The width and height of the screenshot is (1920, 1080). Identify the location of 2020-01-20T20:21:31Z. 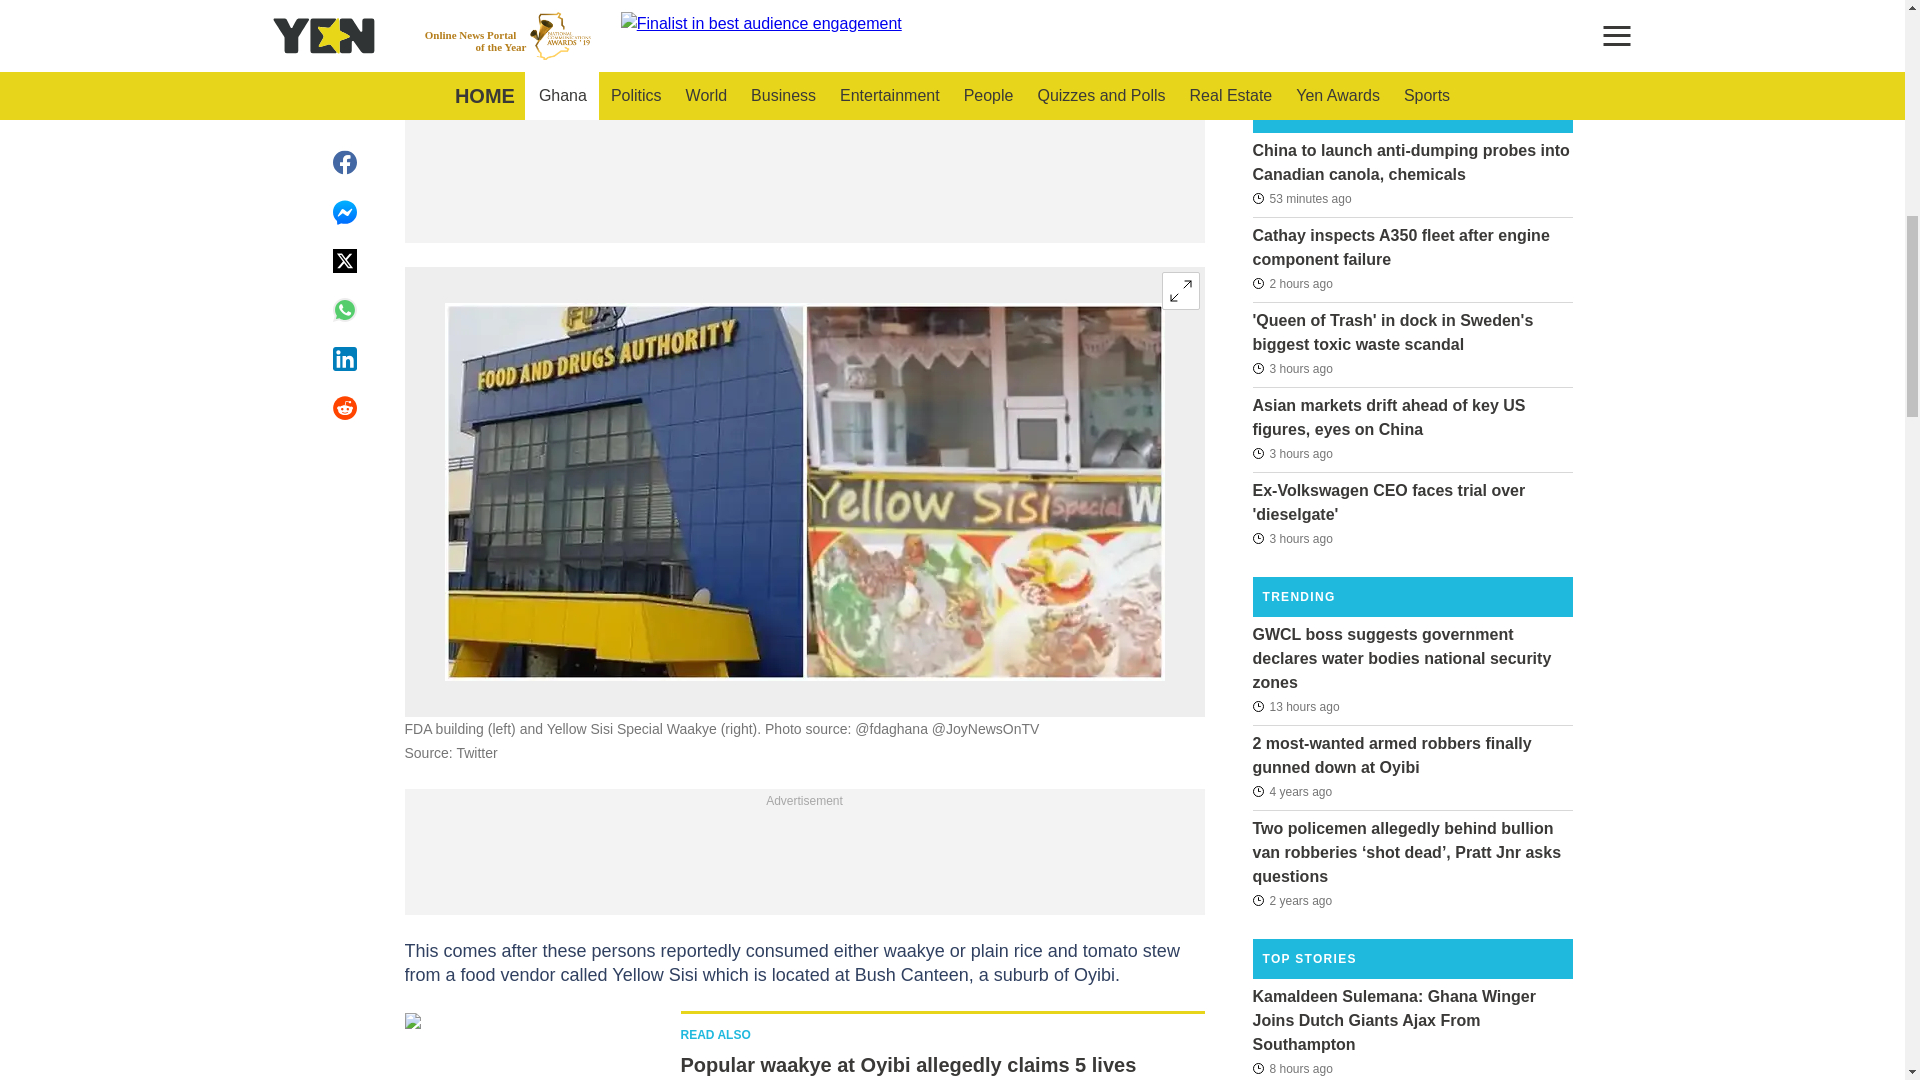
(1292, 791).